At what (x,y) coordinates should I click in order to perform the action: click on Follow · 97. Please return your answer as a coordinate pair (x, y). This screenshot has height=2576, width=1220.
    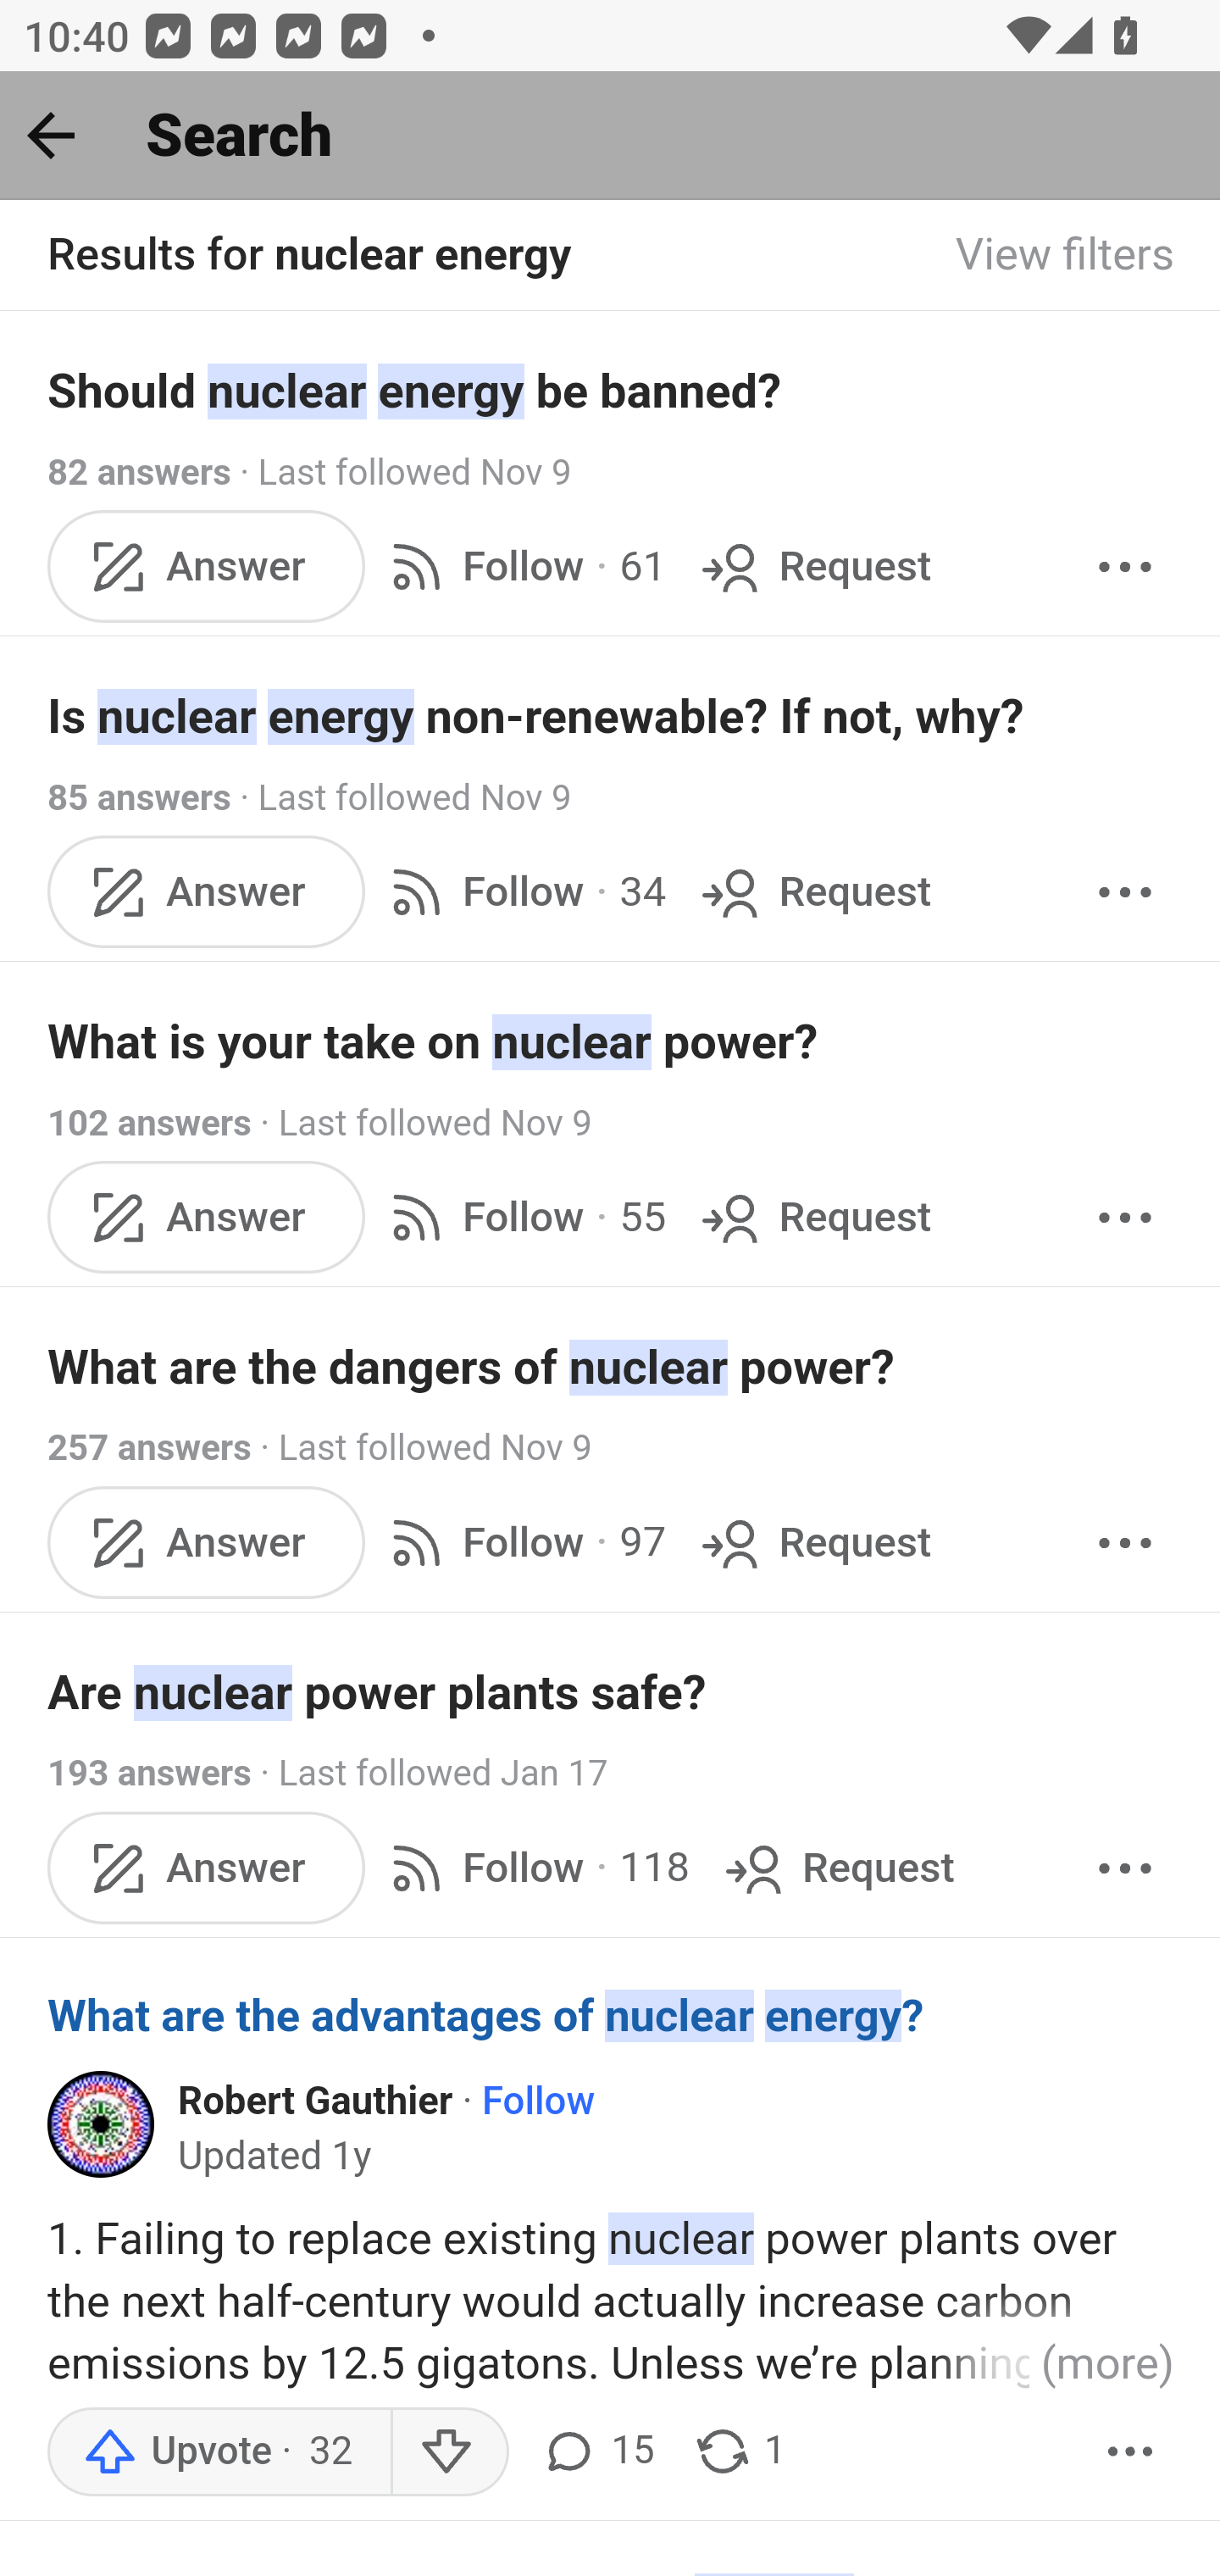
    Looking at the image, I should click on (522, 1542).